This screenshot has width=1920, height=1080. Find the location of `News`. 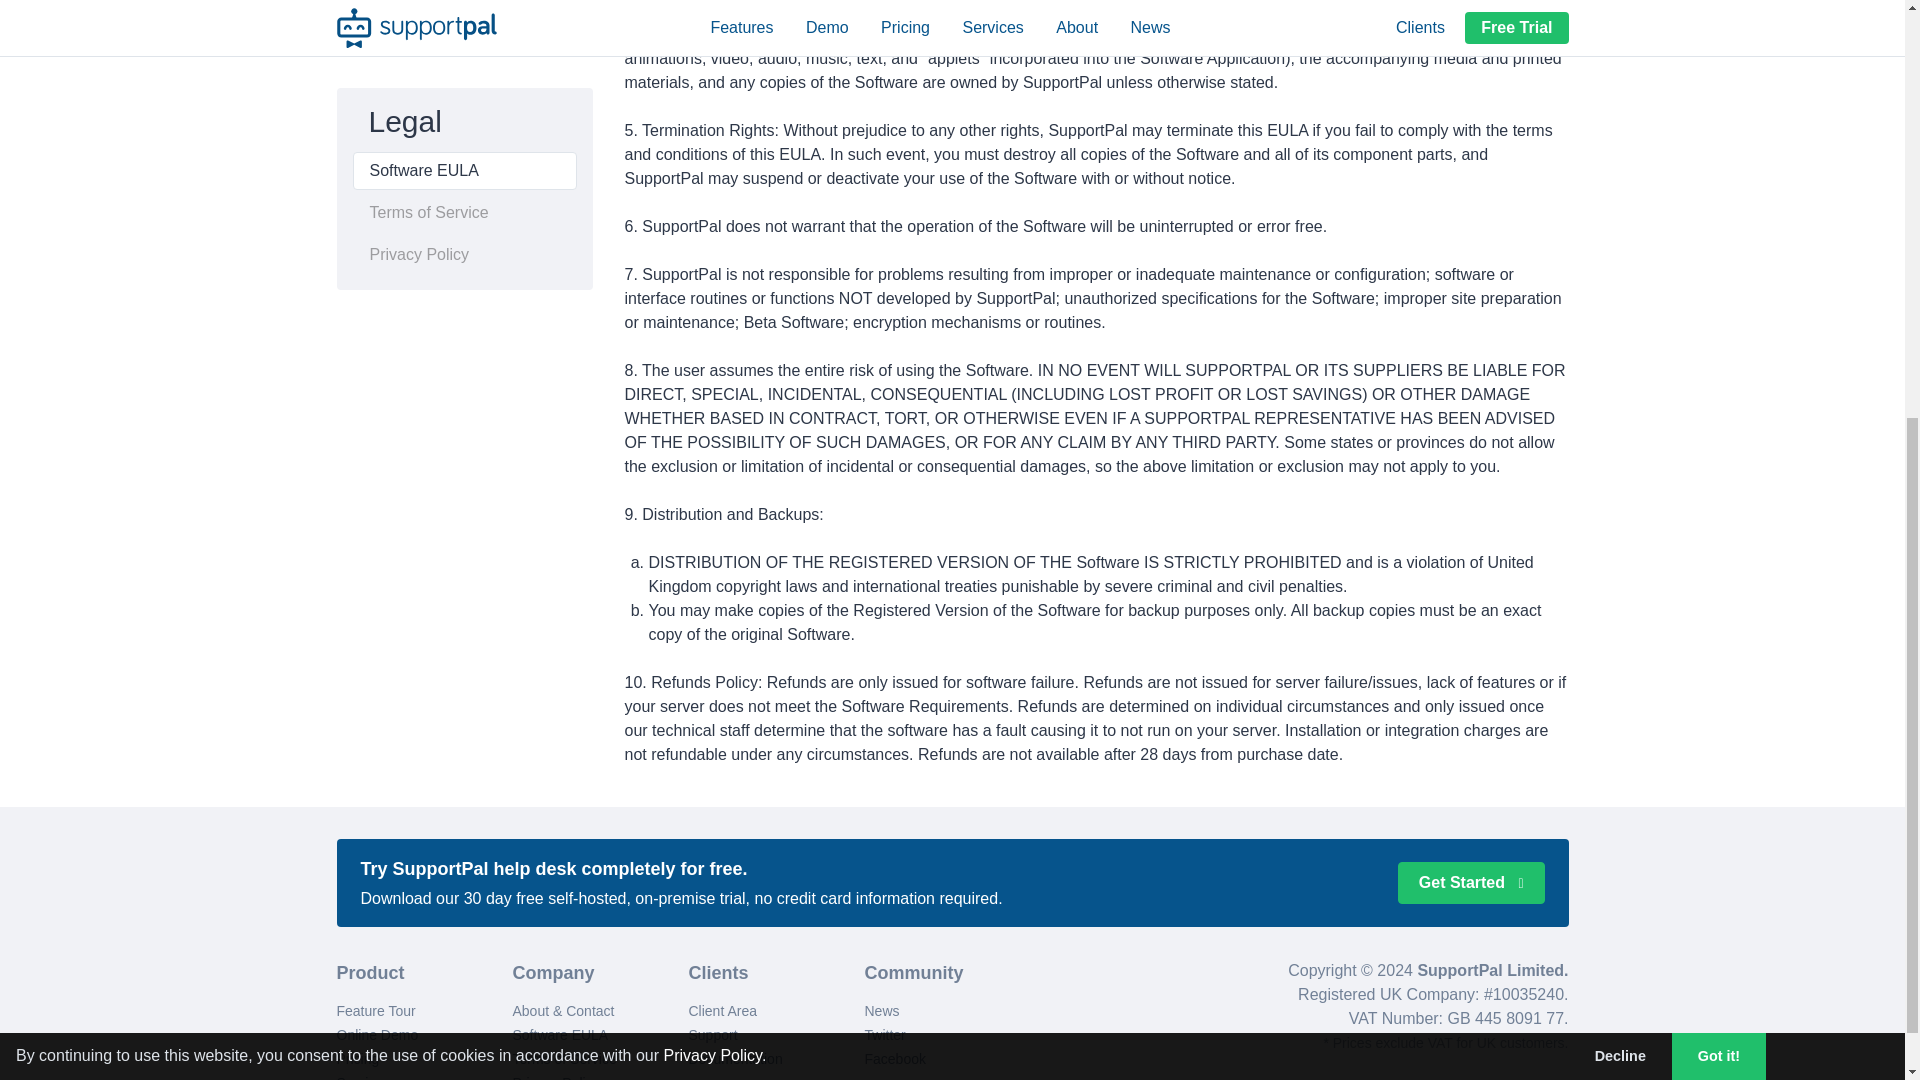

News is located at coordinates (881, 1011).